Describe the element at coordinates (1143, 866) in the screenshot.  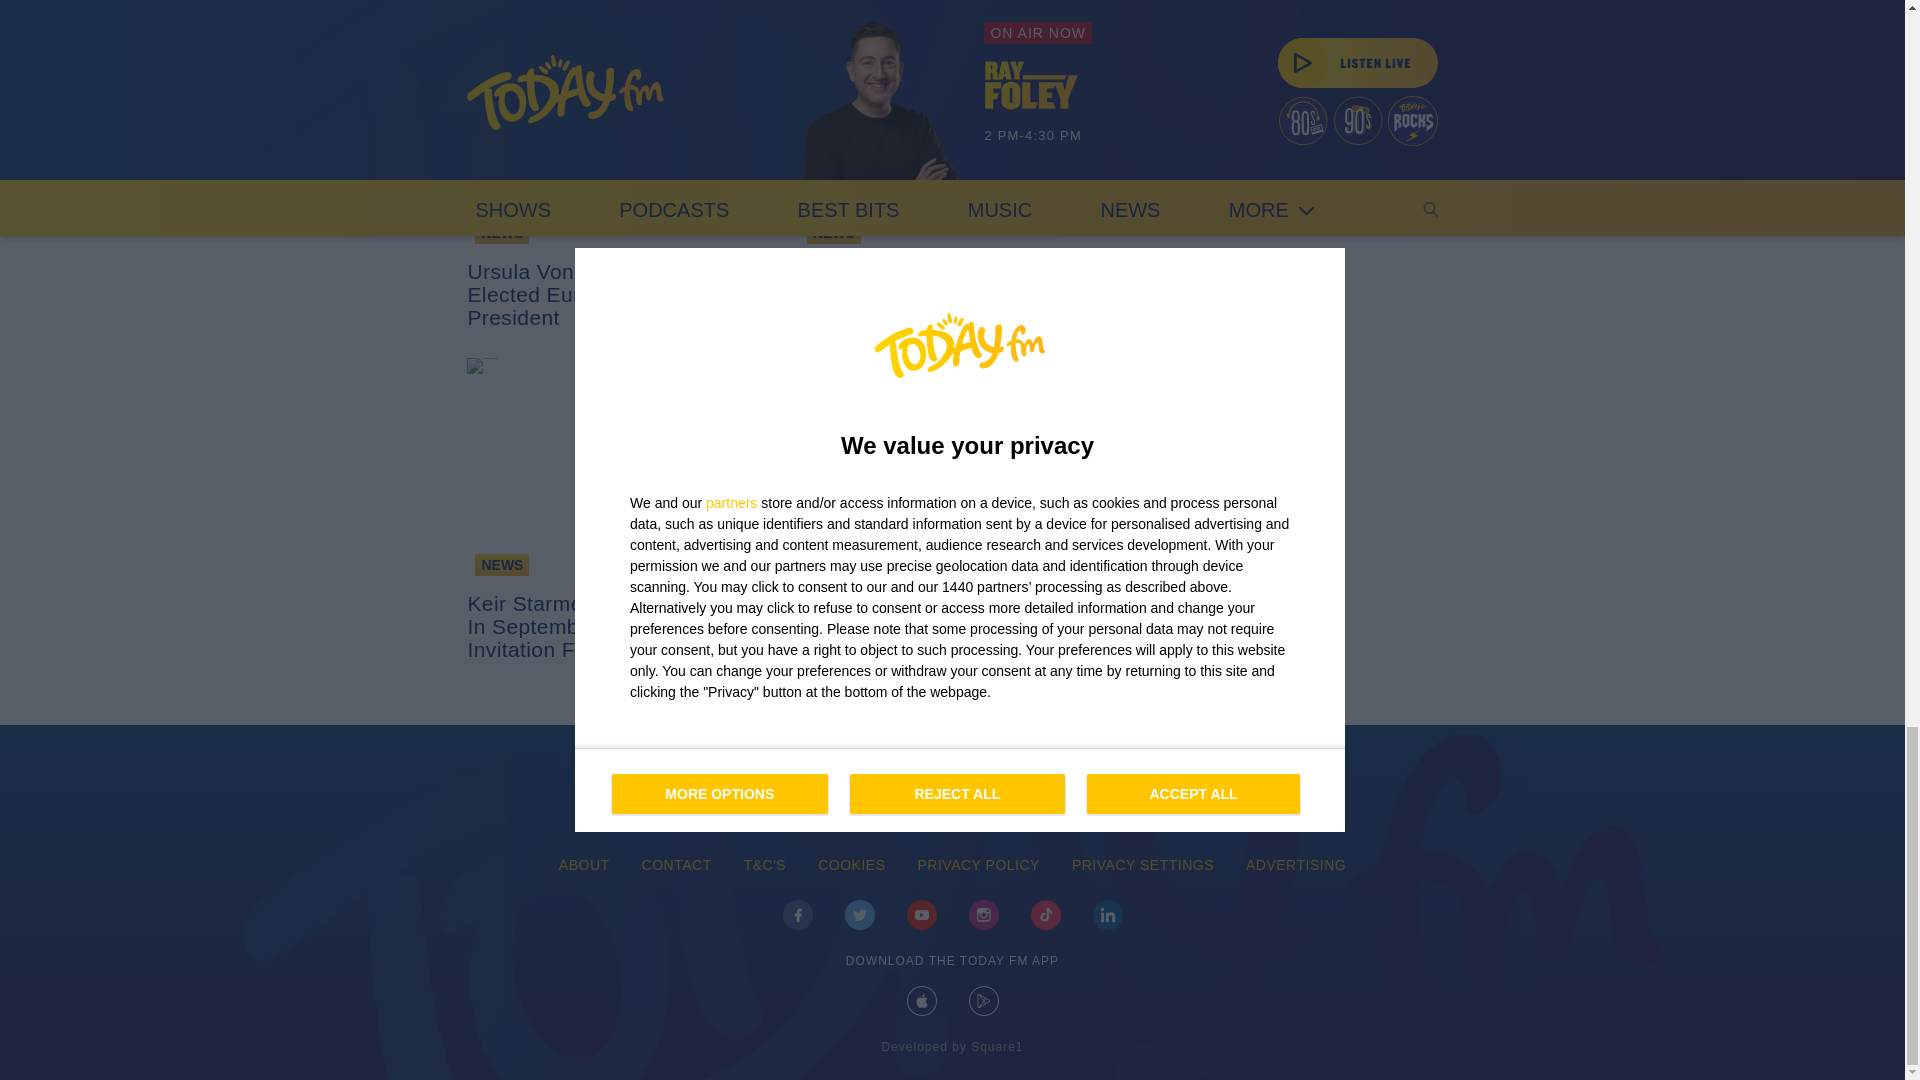
I see `Privacy settings` at that location.